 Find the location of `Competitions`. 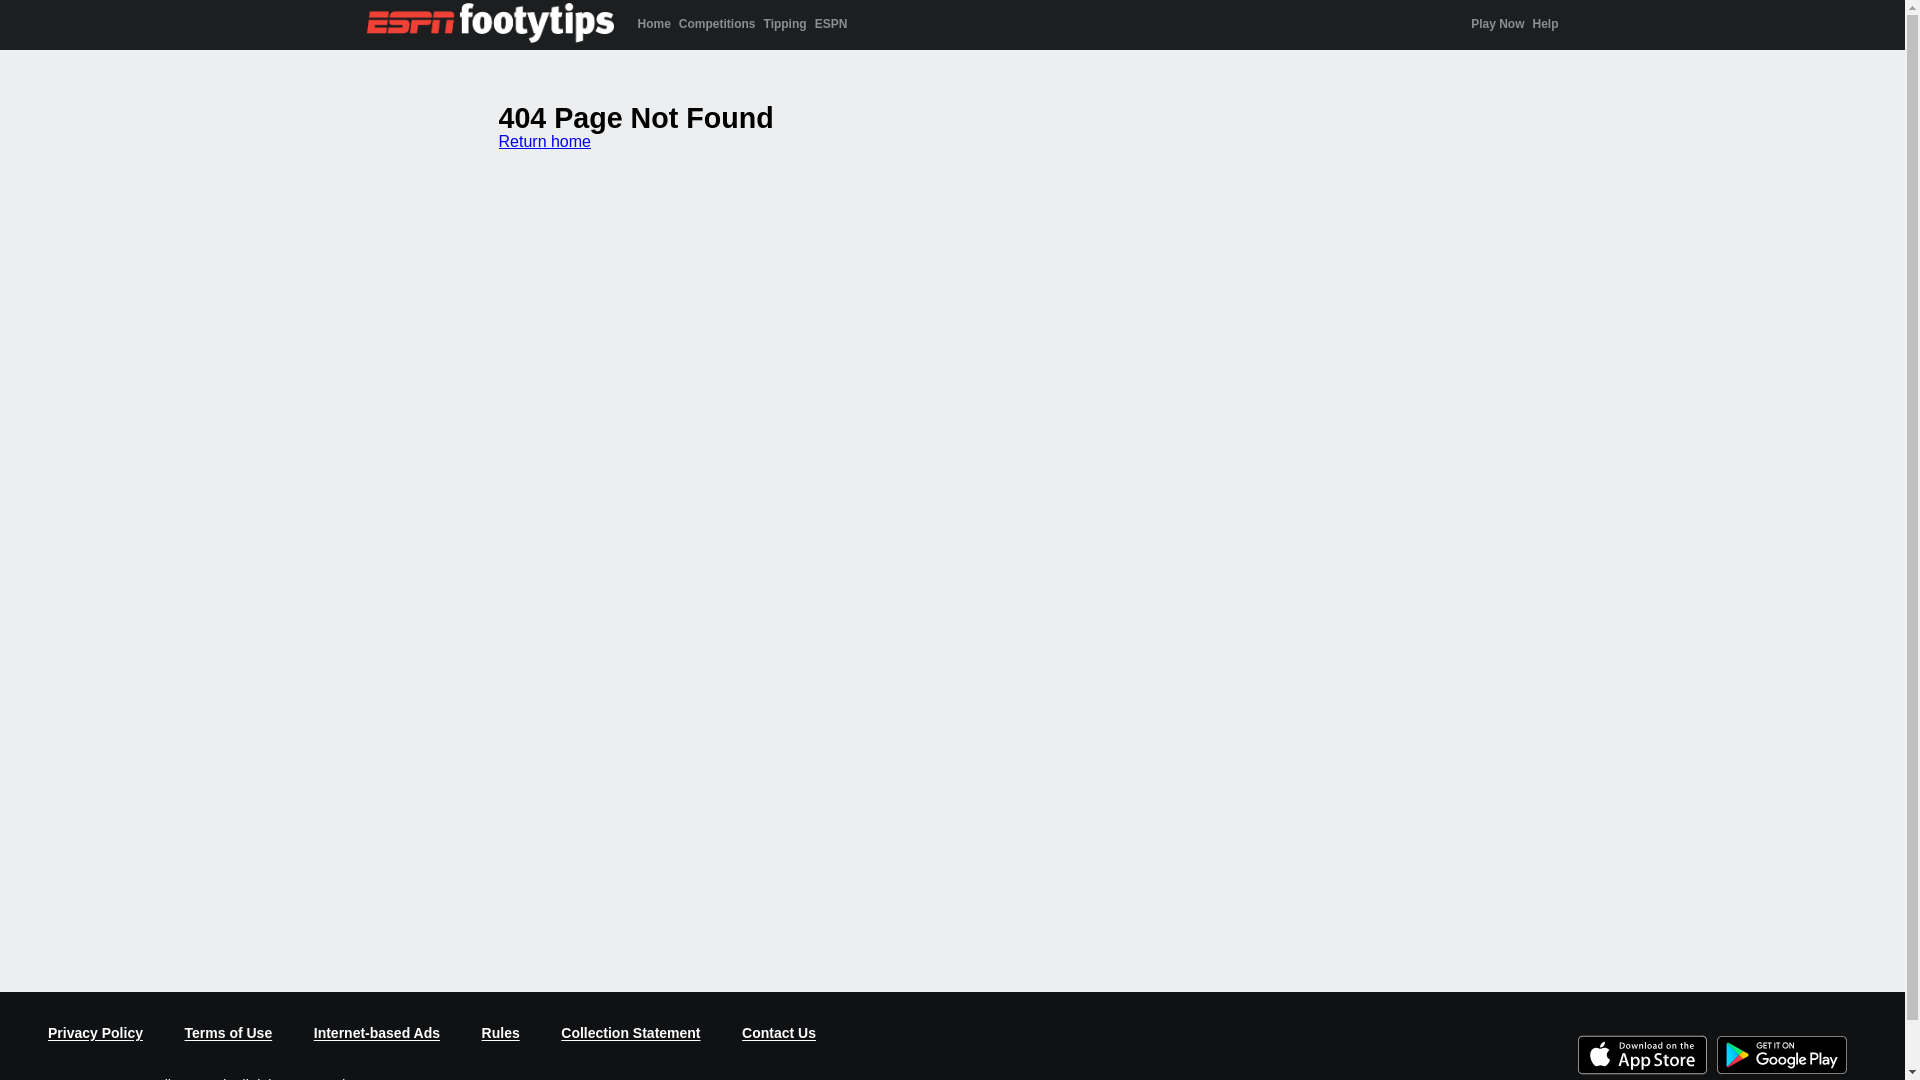

Competitions is located at coordinates (718, 24).